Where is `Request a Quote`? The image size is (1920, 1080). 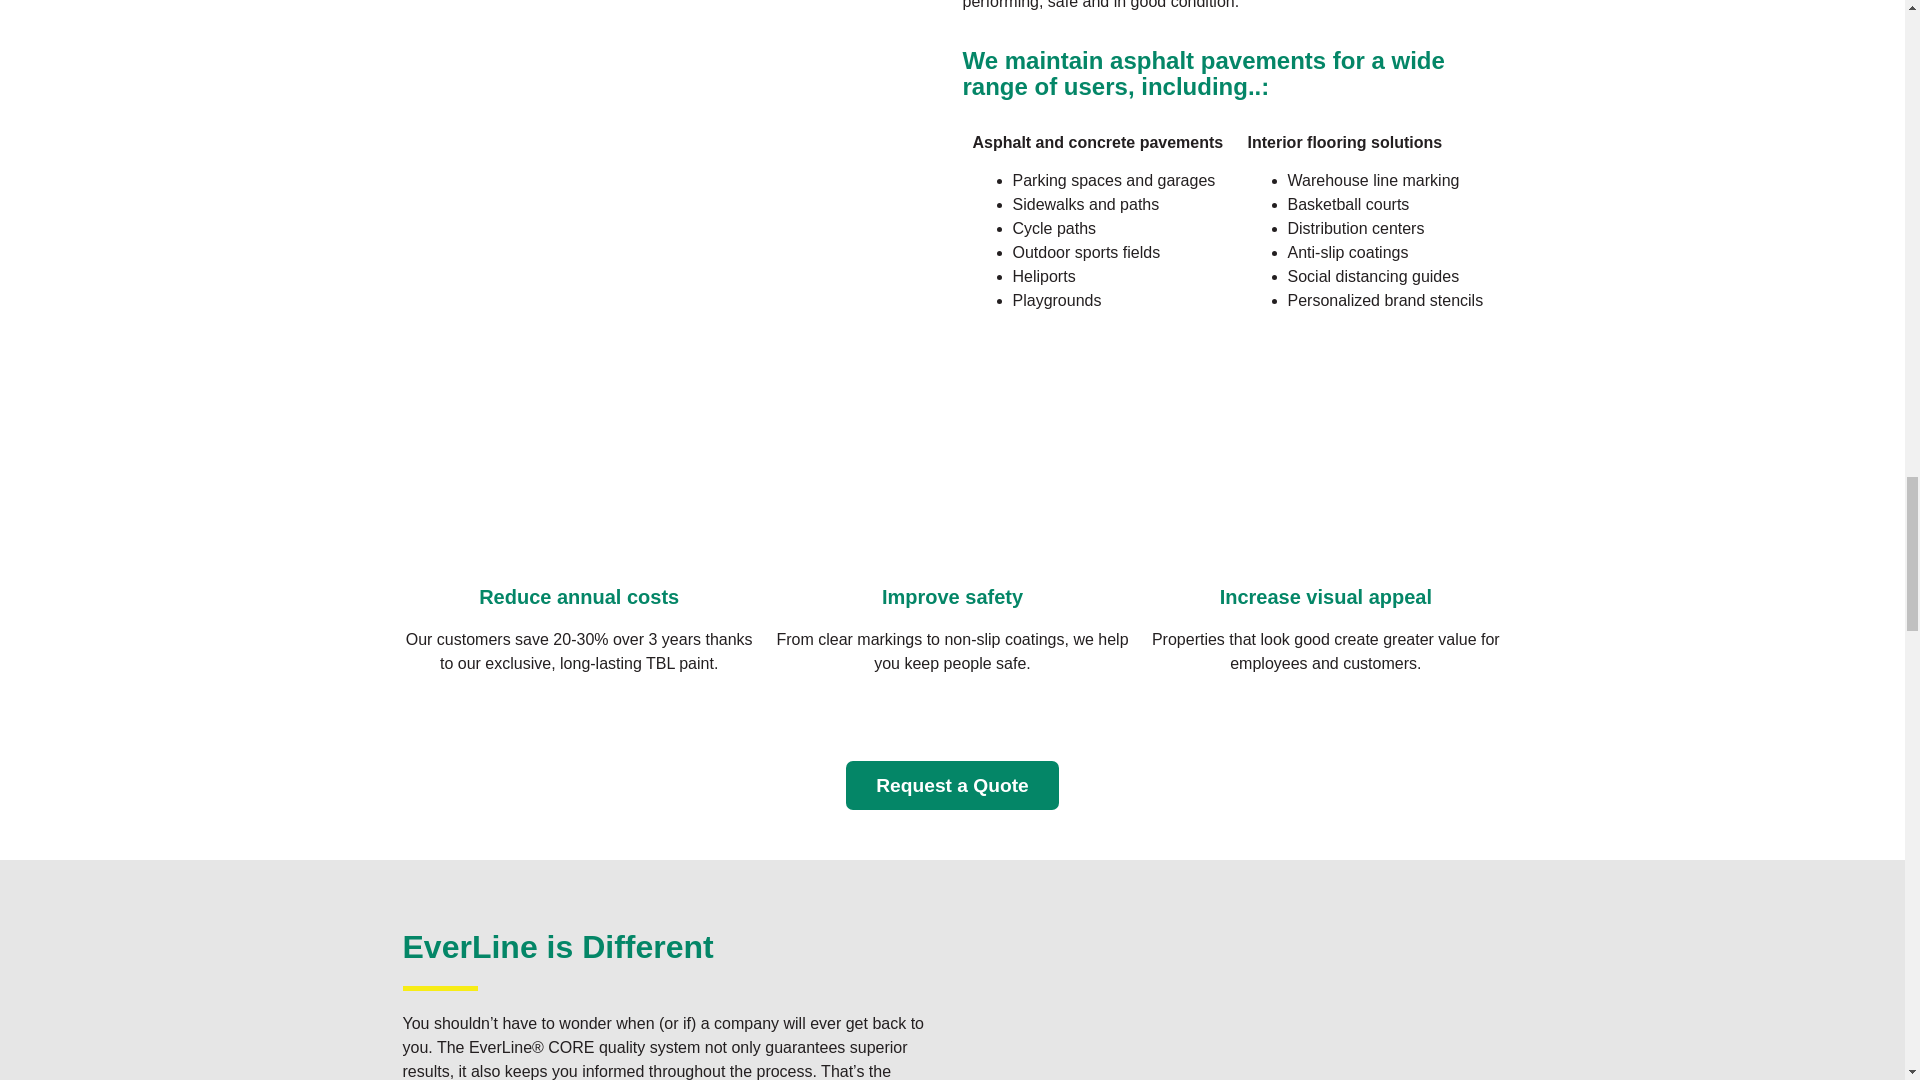
Request a Quote is located at coordinates (952, 786).